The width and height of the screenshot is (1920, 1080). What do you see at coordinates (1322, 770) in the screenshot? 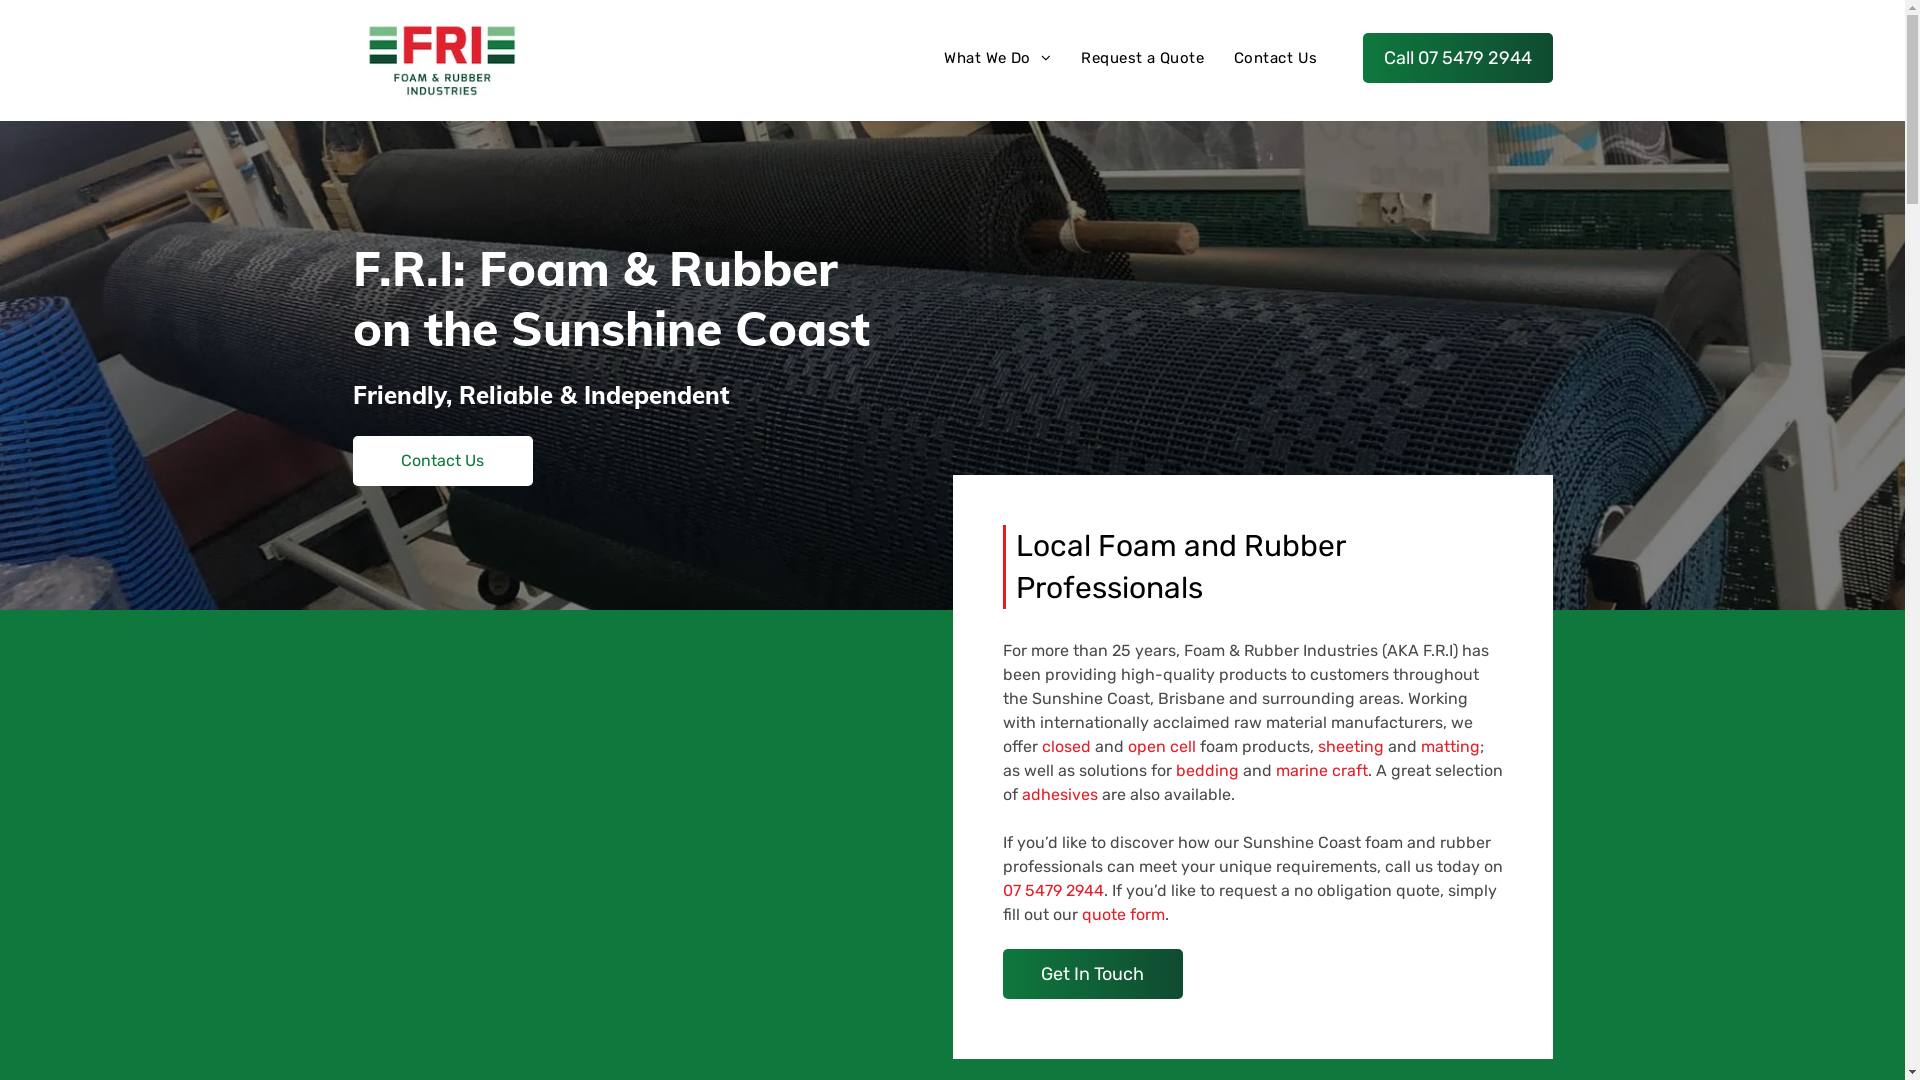
I see `marine craft` at bounding box center [1322, 770].